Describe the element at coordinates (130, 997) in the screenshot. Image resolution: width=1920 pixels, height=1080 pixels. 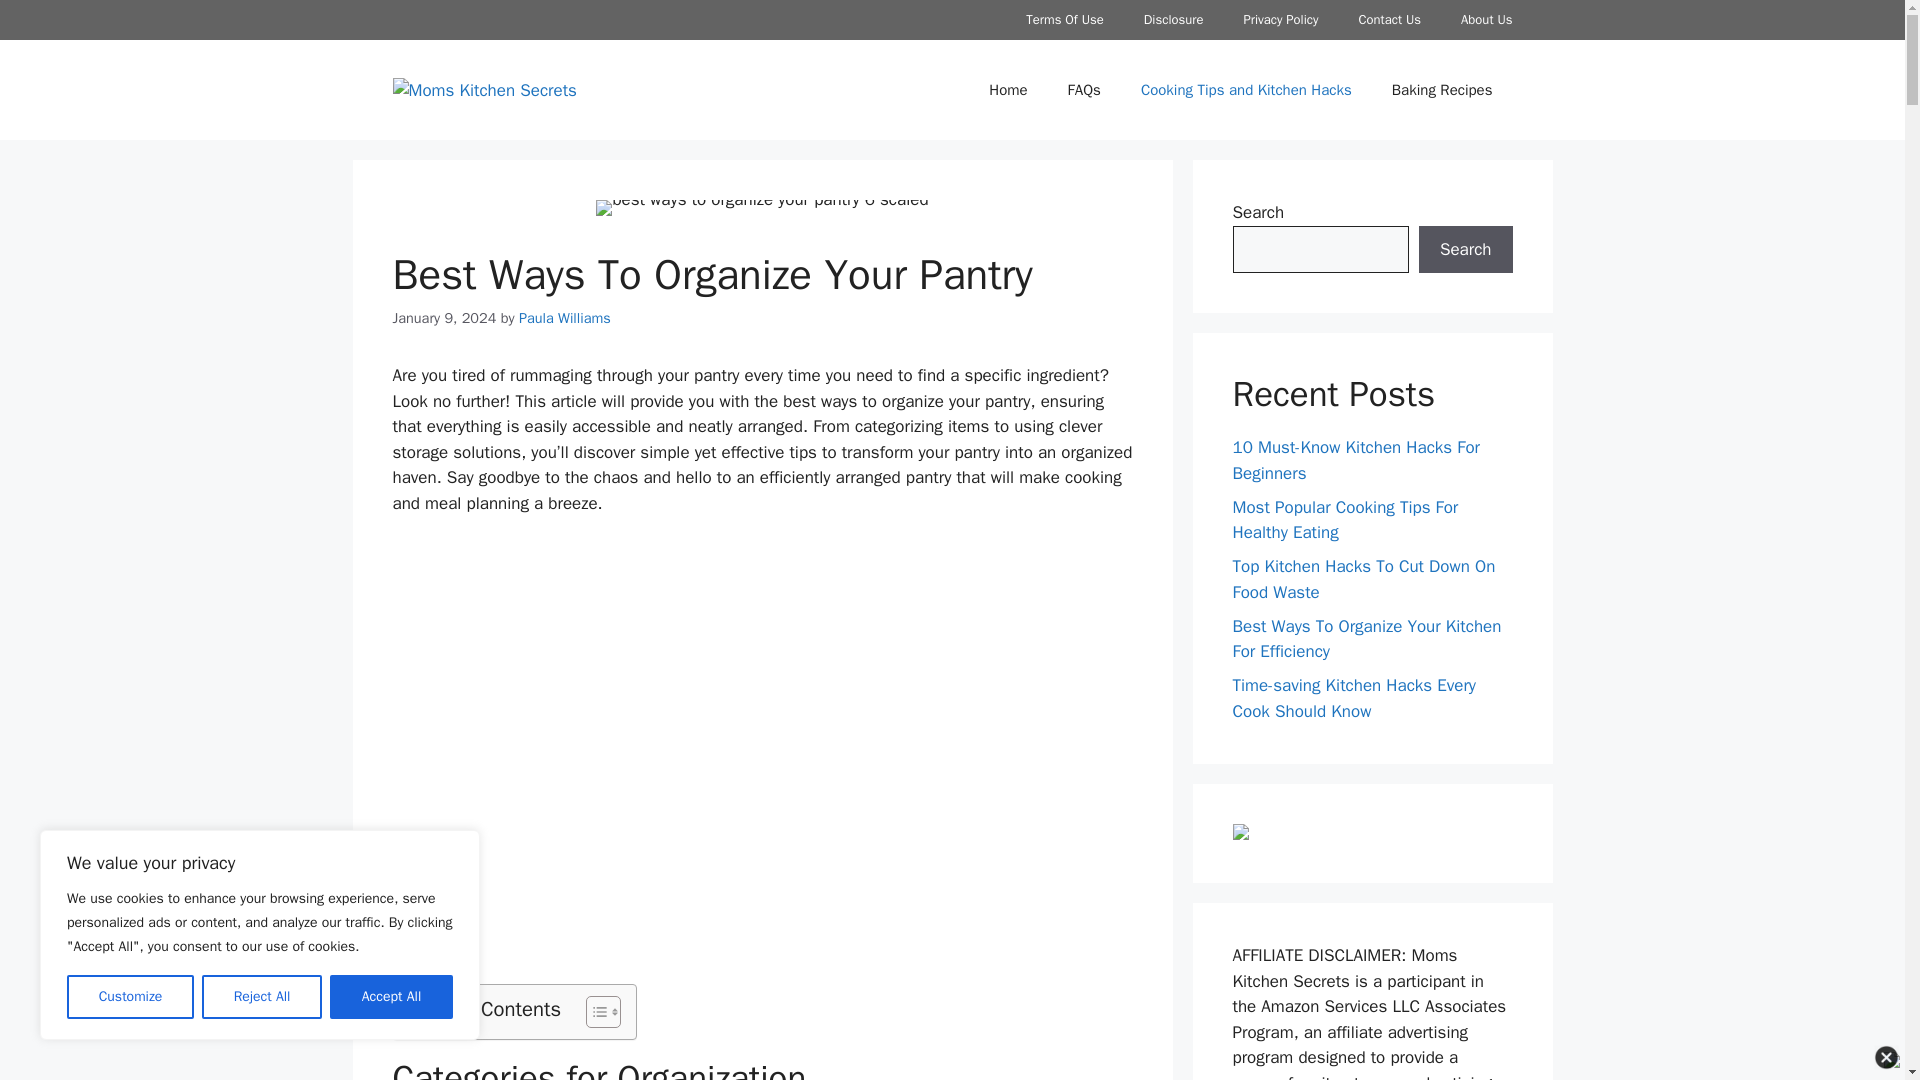
I see `Customize` at that location.